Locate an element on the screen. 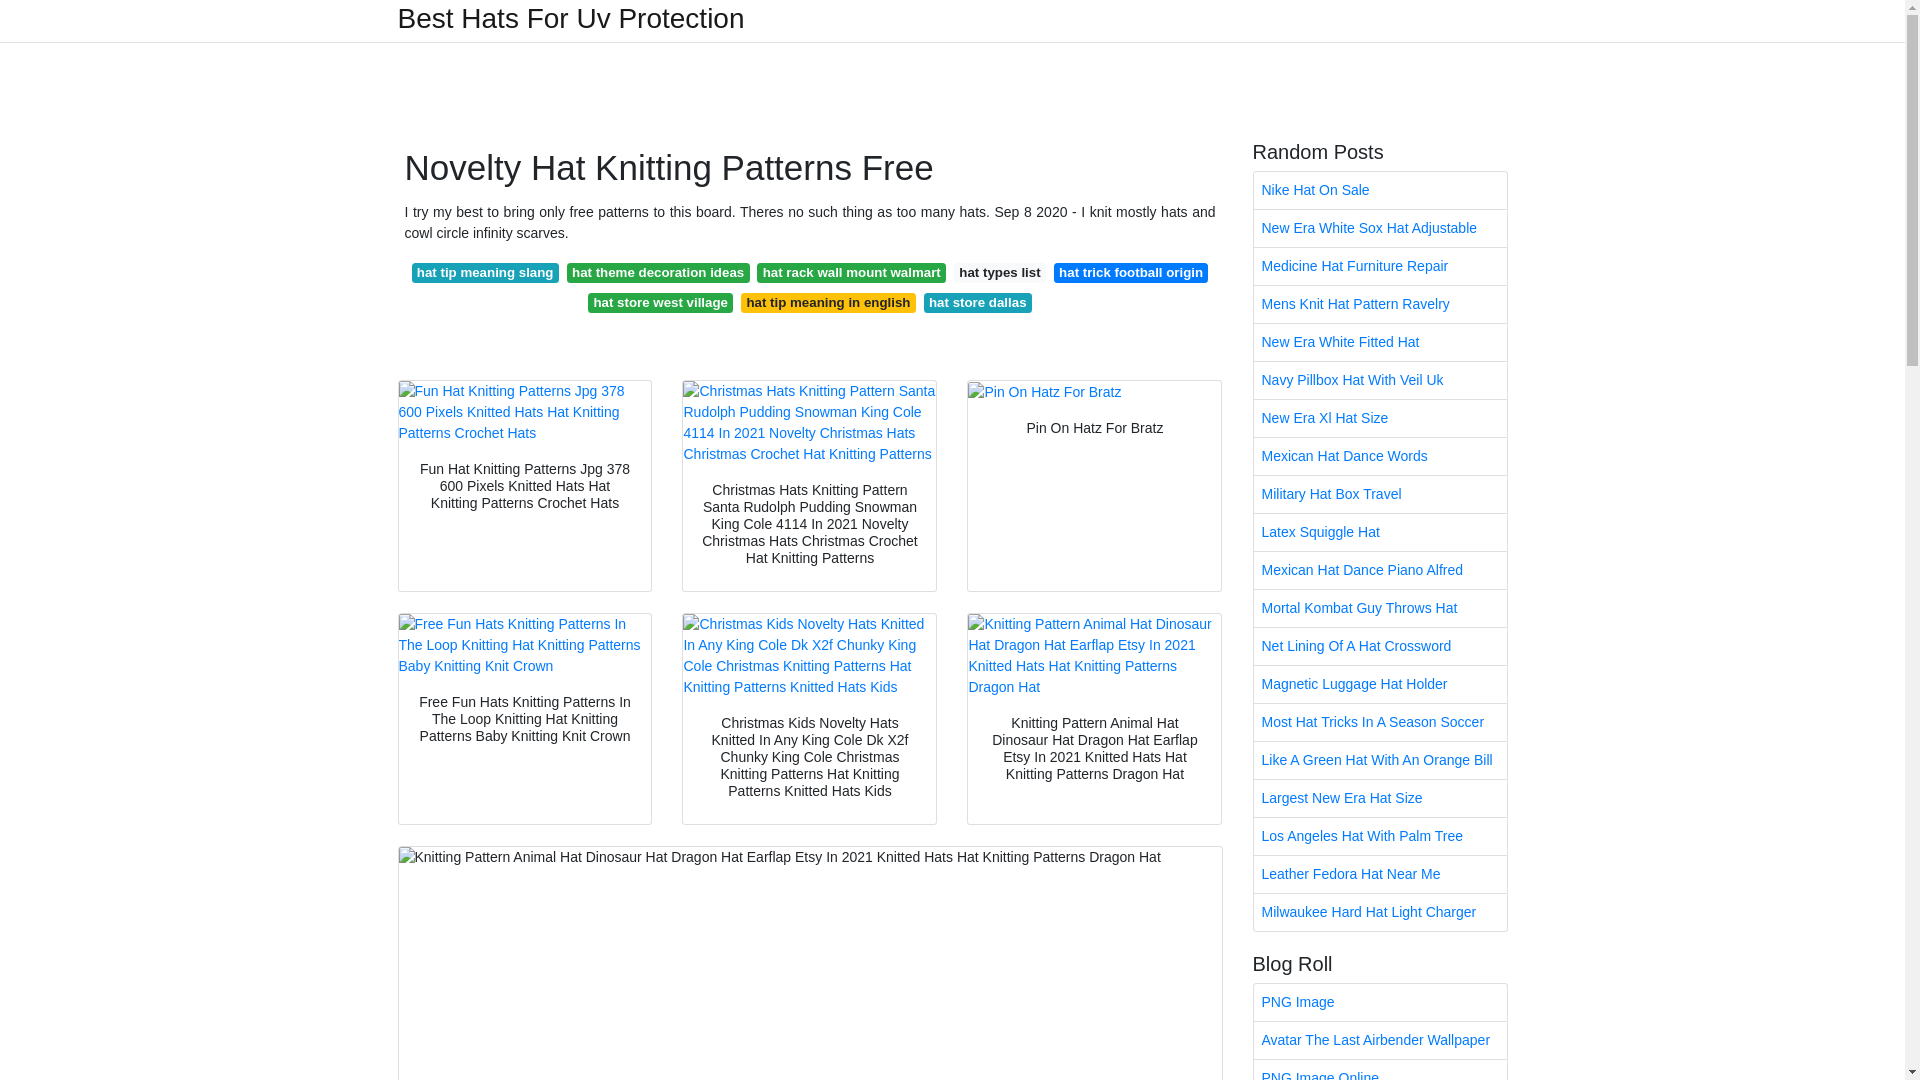  Latex Squiggle Hat is located at coordinates (1380, 532).